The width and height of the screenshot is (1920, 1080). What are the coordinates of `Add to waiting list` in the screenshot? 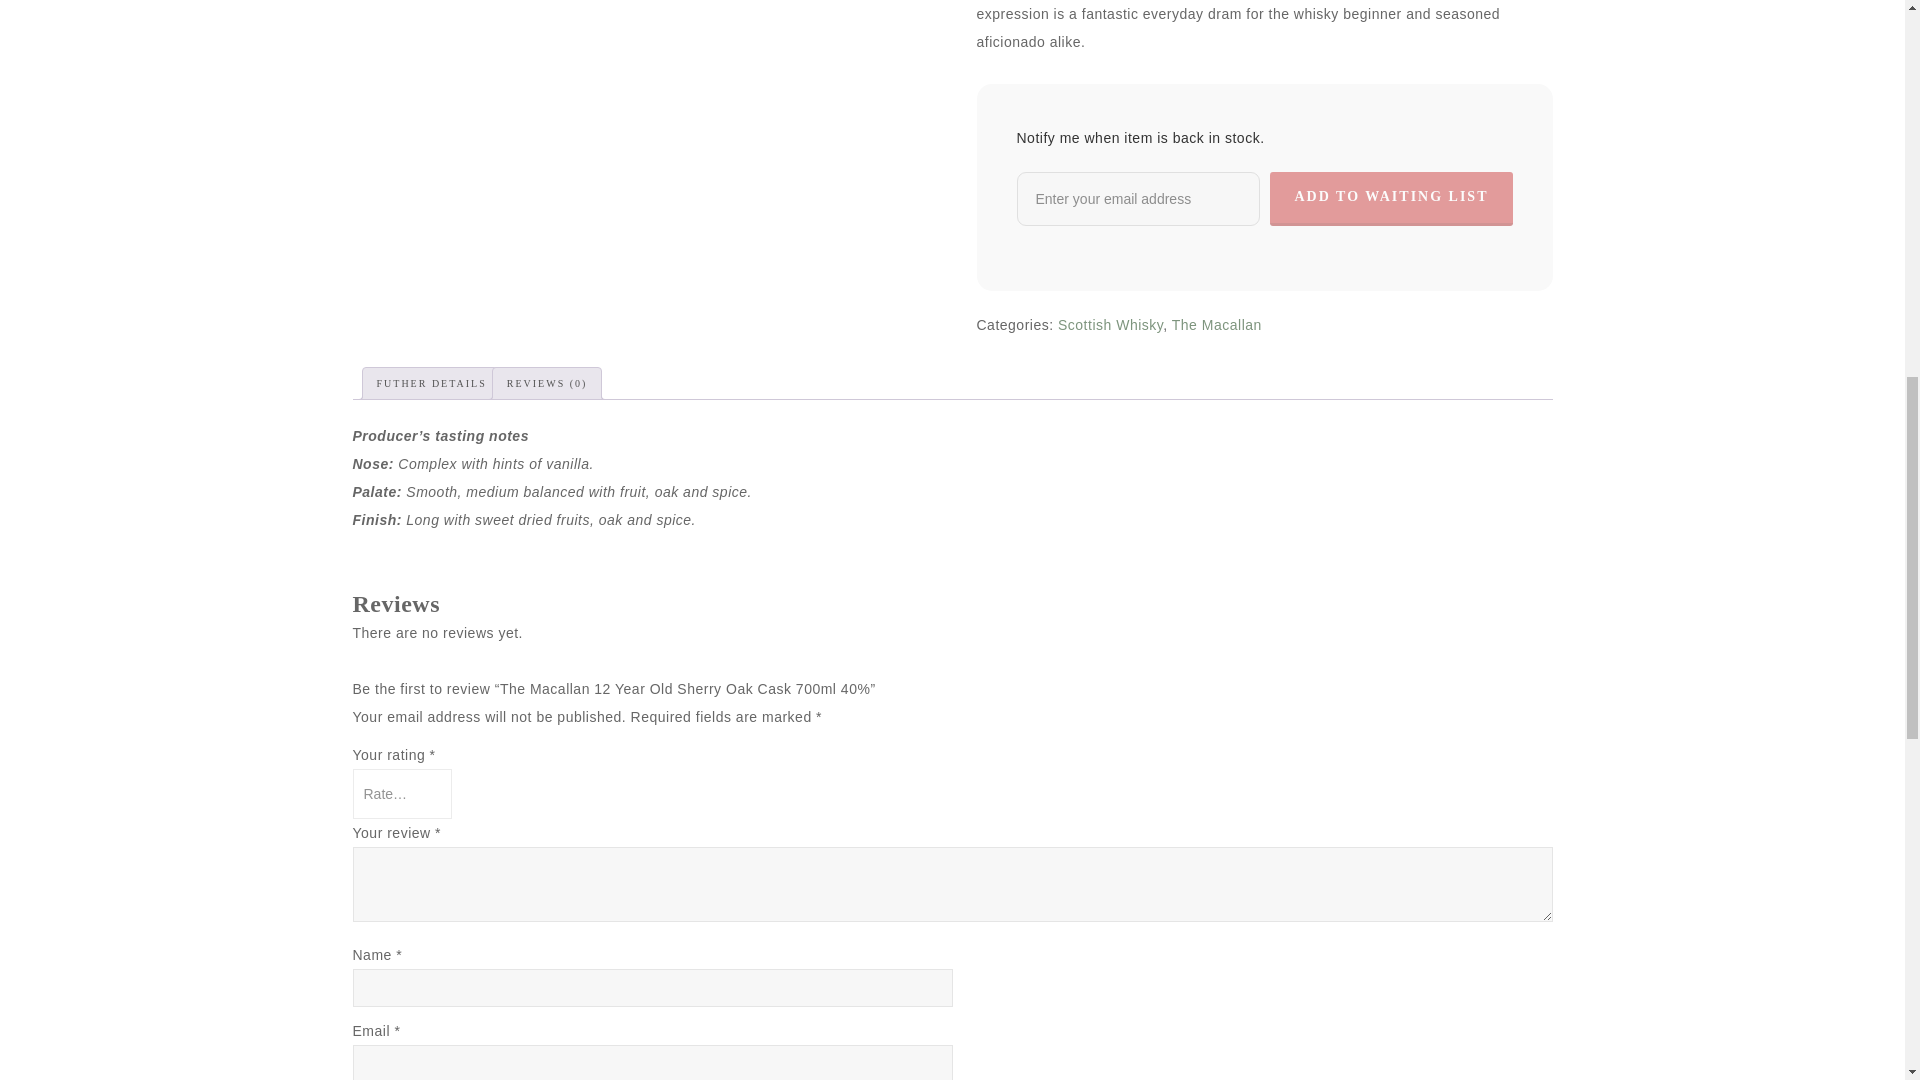 It's located at (1390, 198).